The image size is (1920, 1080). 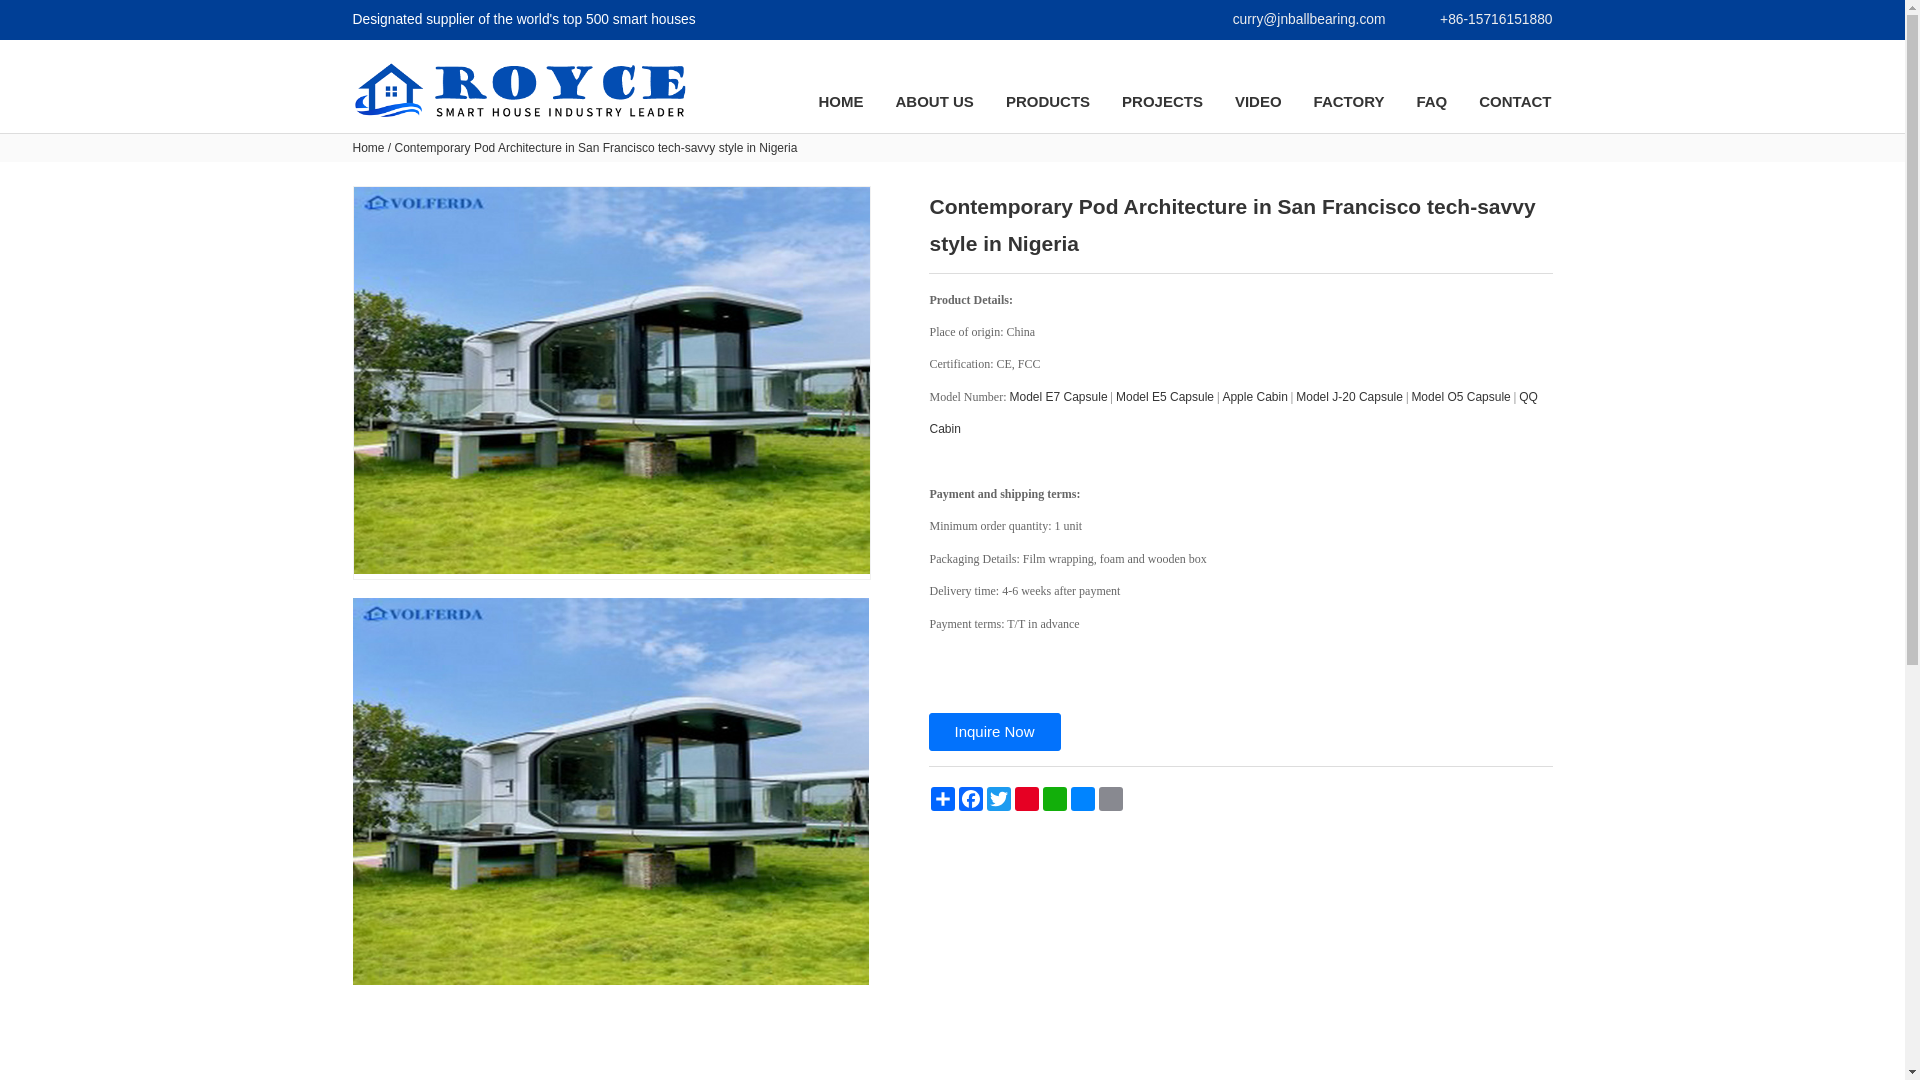 I want to click on CONTACT, so click(x=1514, y=101).